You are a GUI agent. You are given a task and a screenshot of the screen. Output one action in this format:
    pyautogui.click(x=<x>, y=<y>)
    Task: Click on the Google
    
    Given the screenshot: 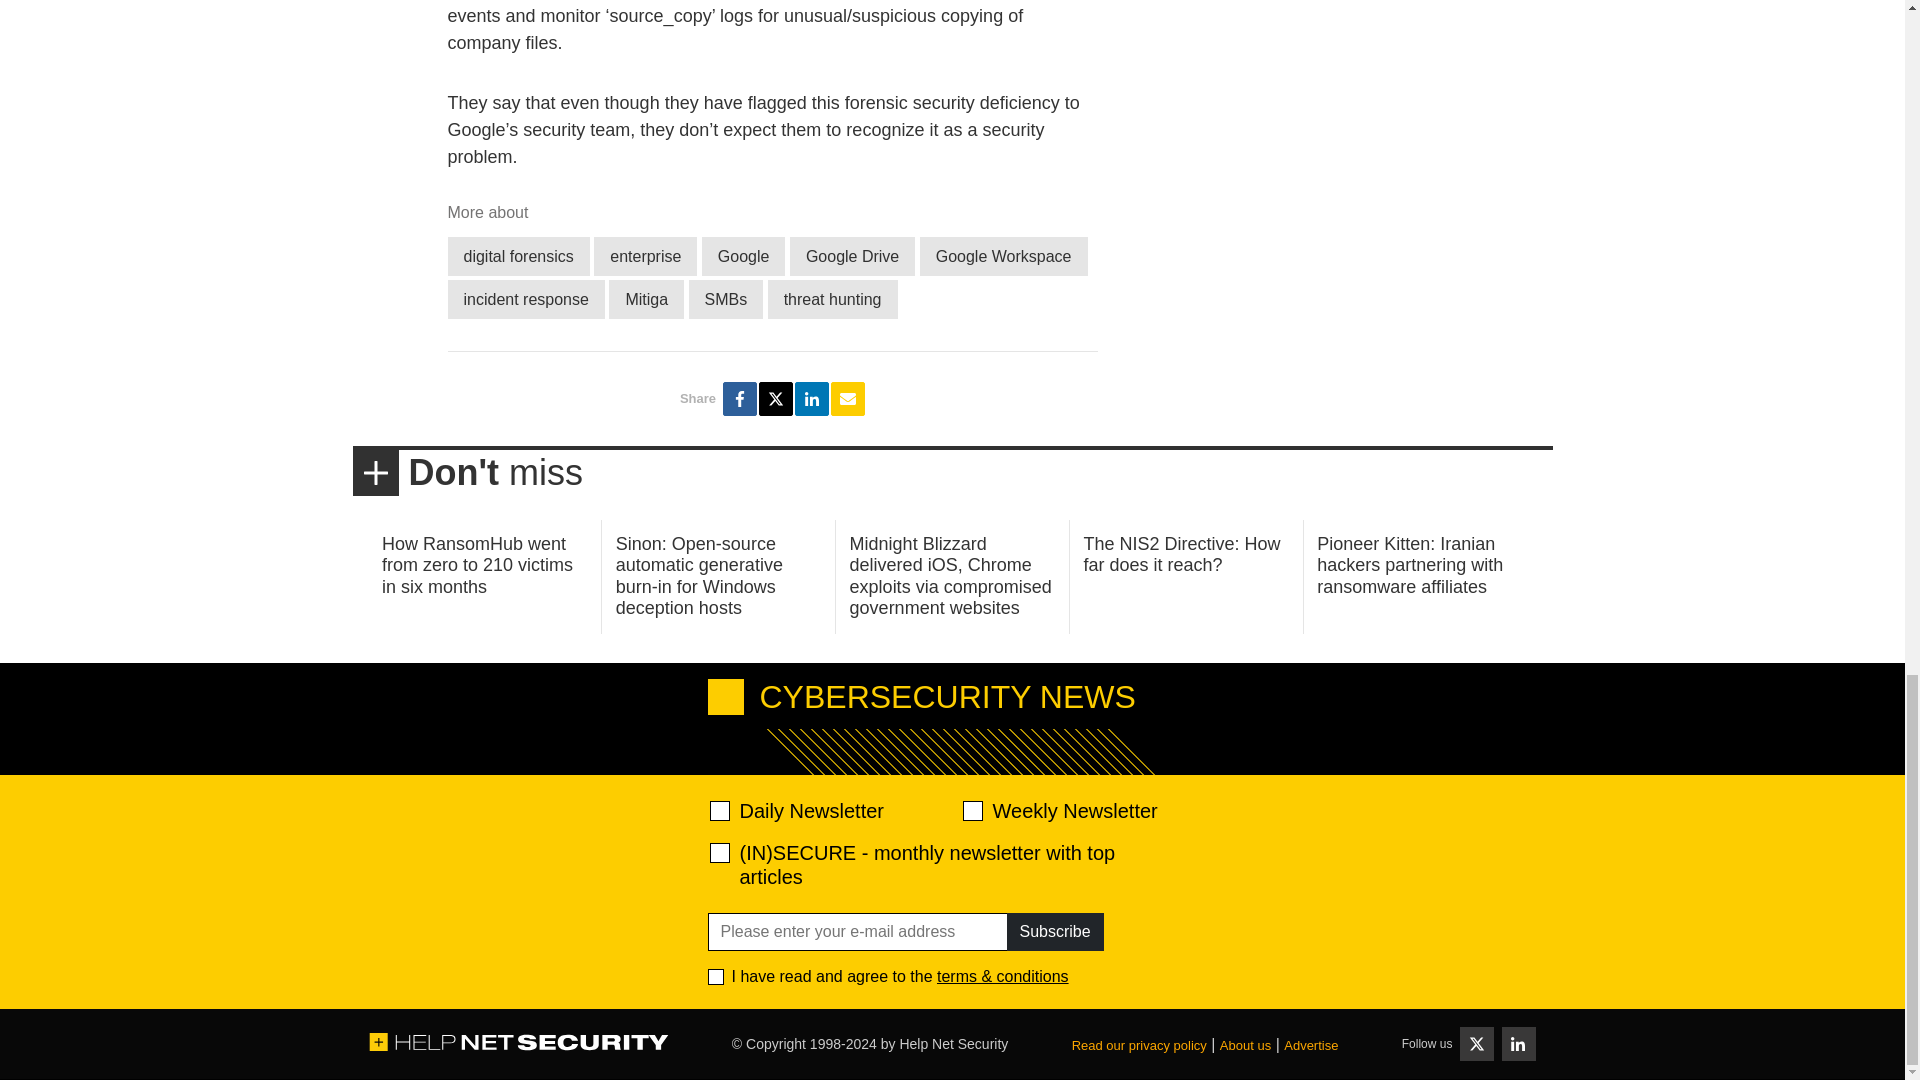 What is the action you would take?
    pyautogui.click(x=744, y=256)
    